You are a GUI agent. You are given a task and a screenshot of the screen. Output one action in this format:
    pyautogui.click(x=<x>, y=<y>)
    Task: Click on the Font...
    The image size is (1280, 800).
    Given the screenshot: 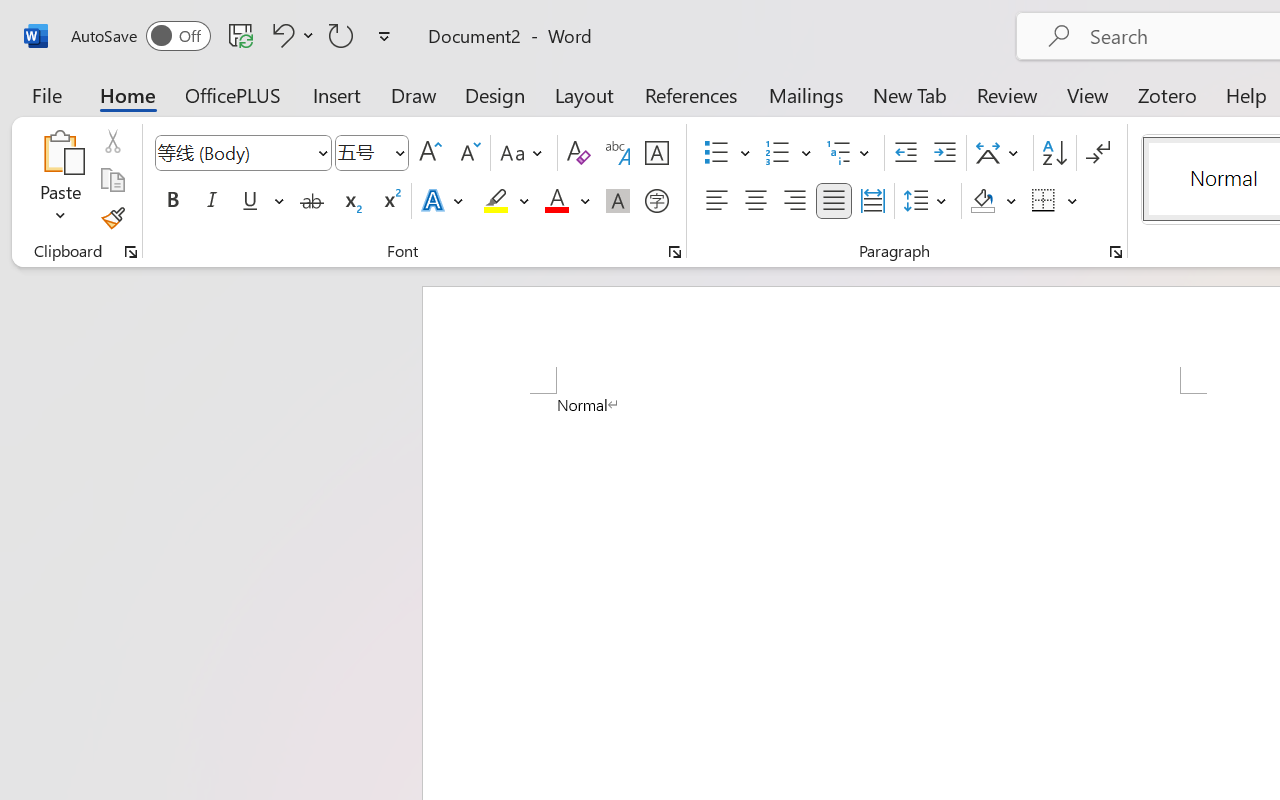 What is the action you would take?
    pyautogui.click(x=675, y=252)
    